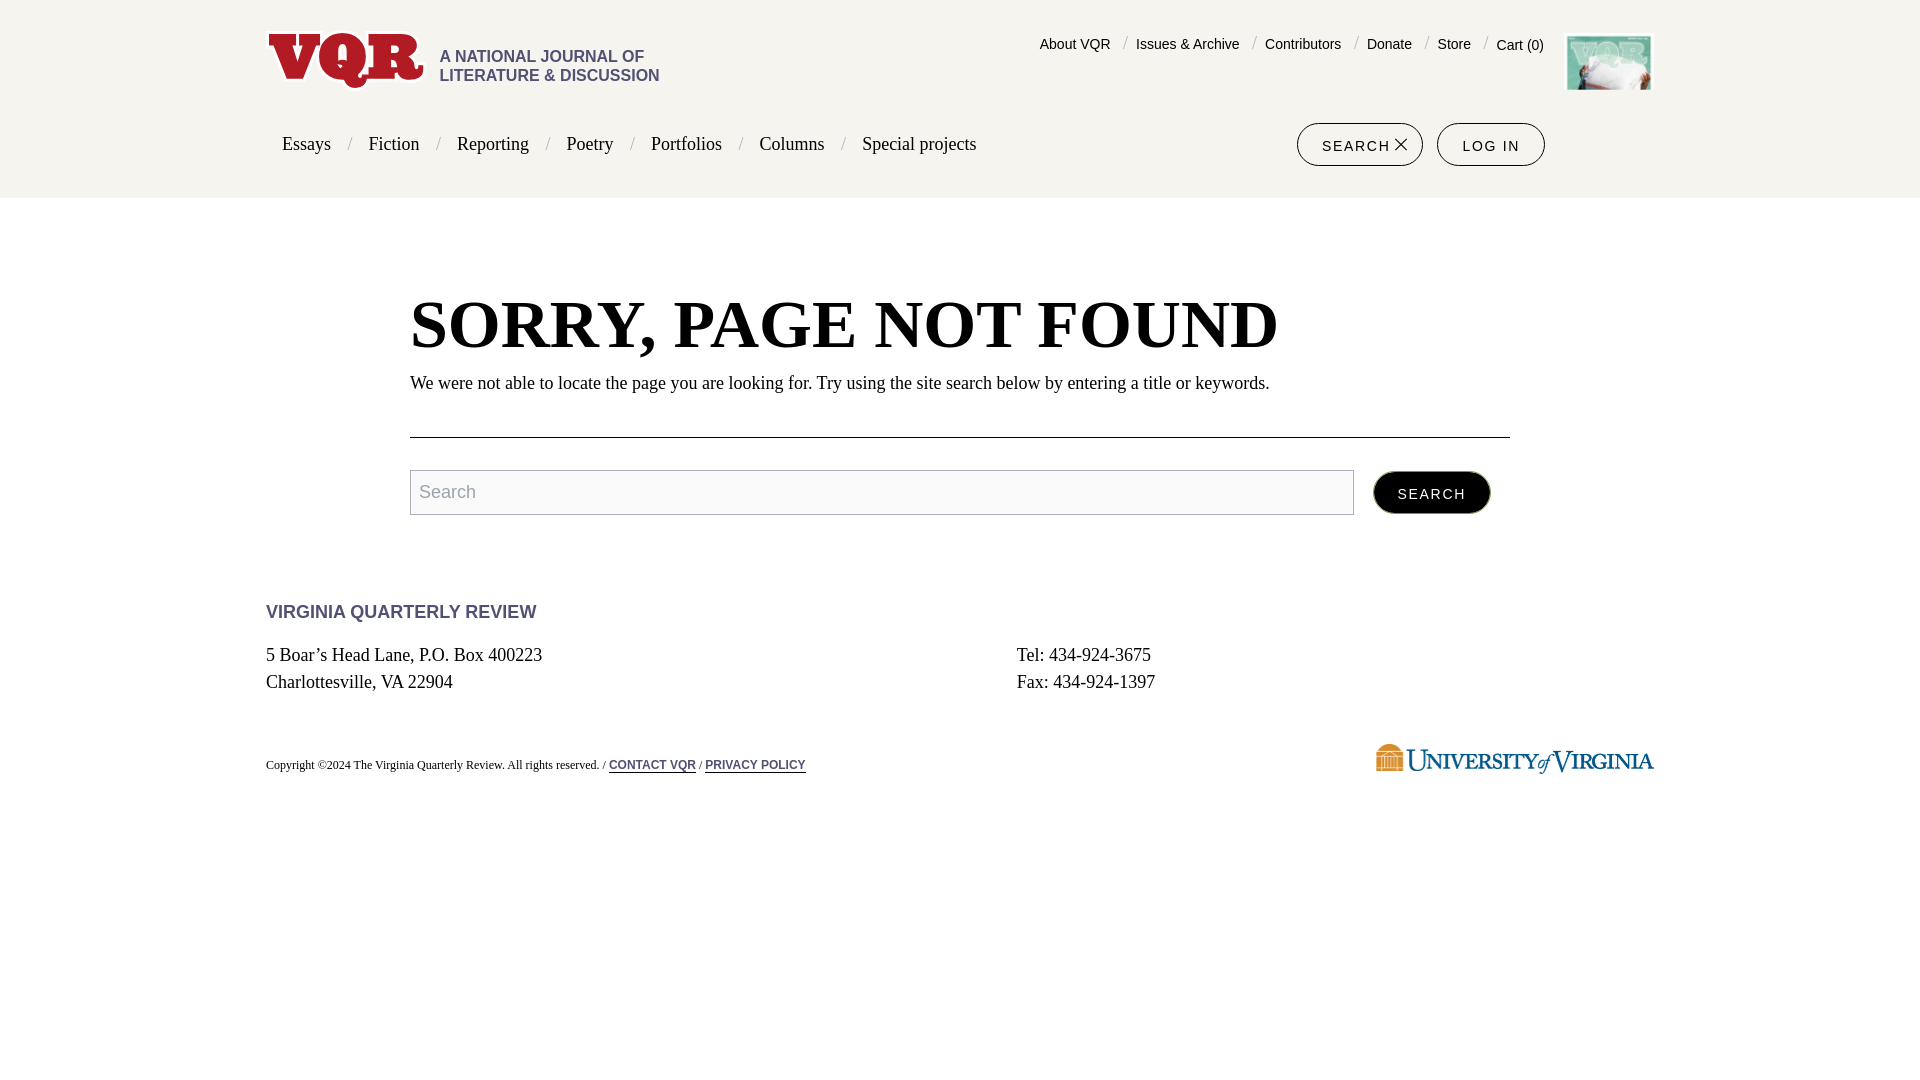 This screenshot has height=1080, width=1920. I want to click on Essays, so click(306, 144).